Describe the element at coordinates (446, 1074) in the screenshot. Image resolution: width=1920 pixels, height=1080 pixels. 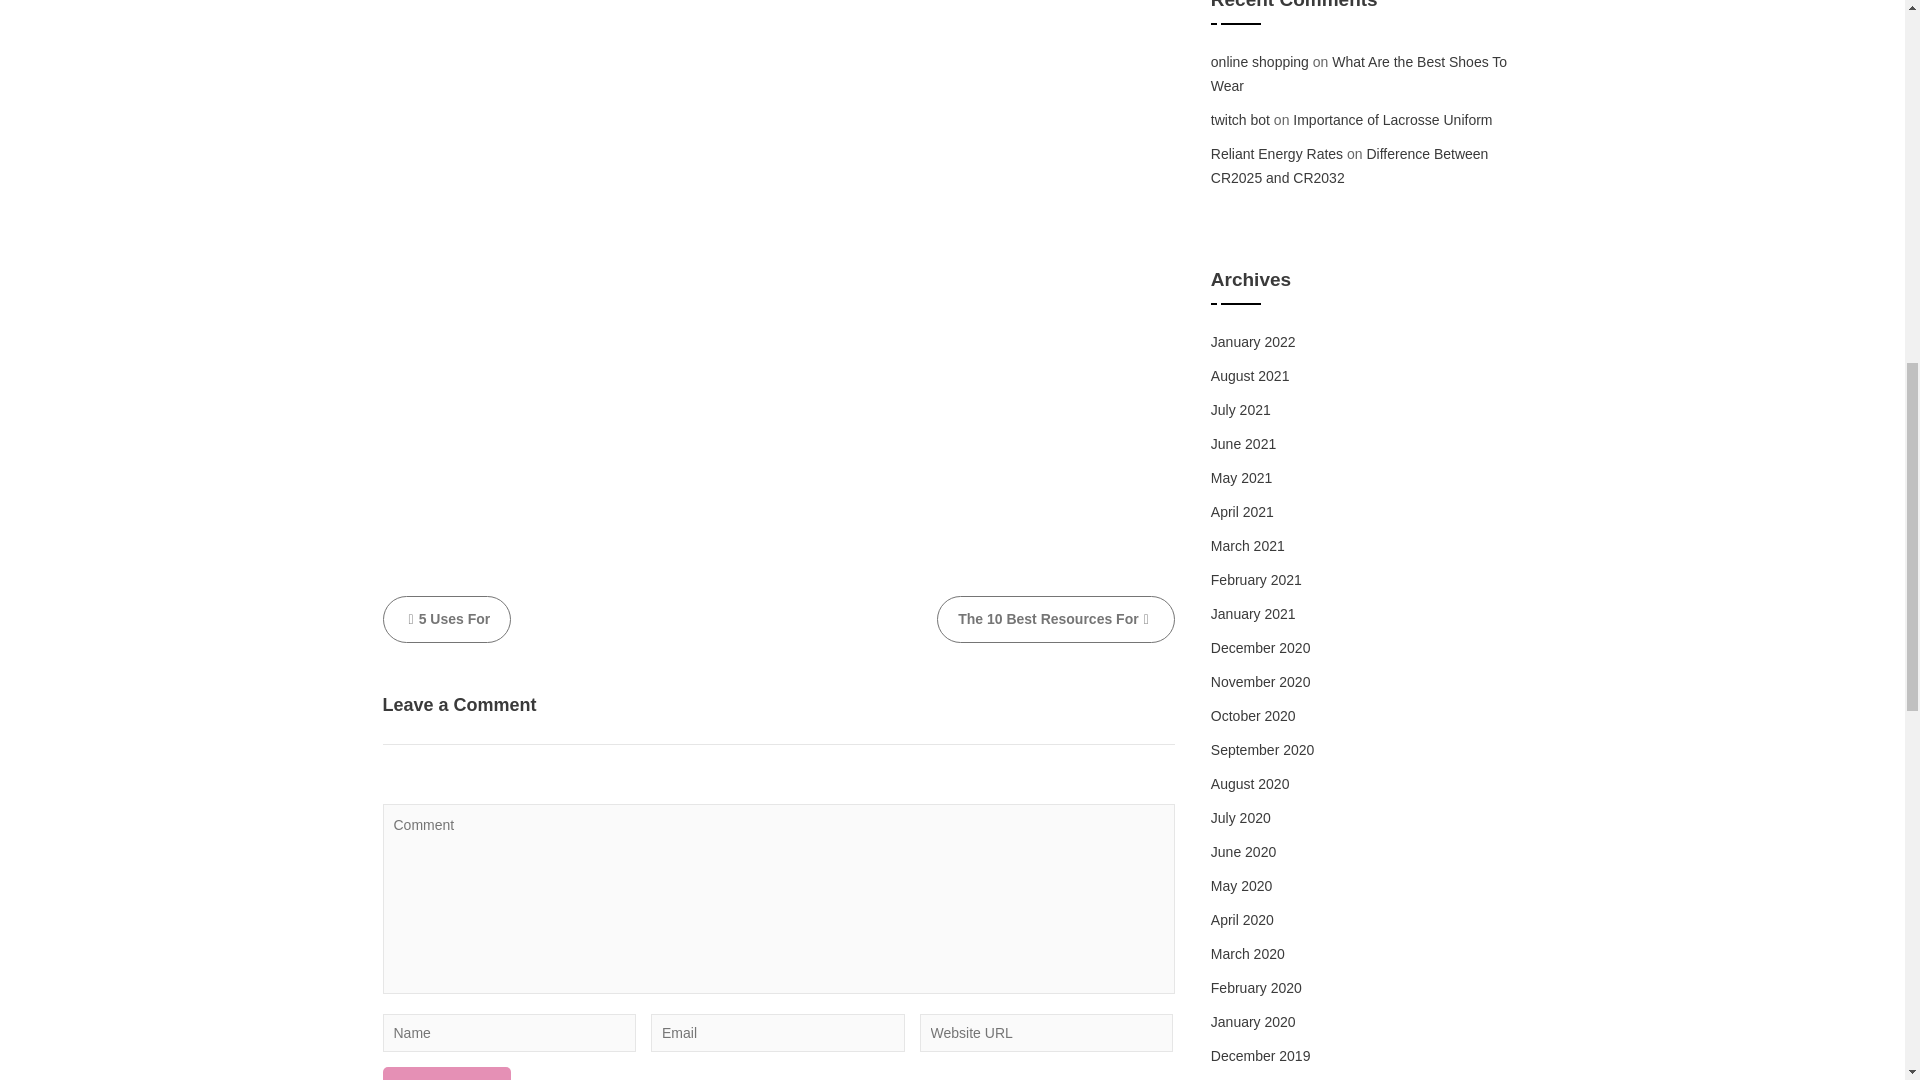
I see `Add Comment` at that location.